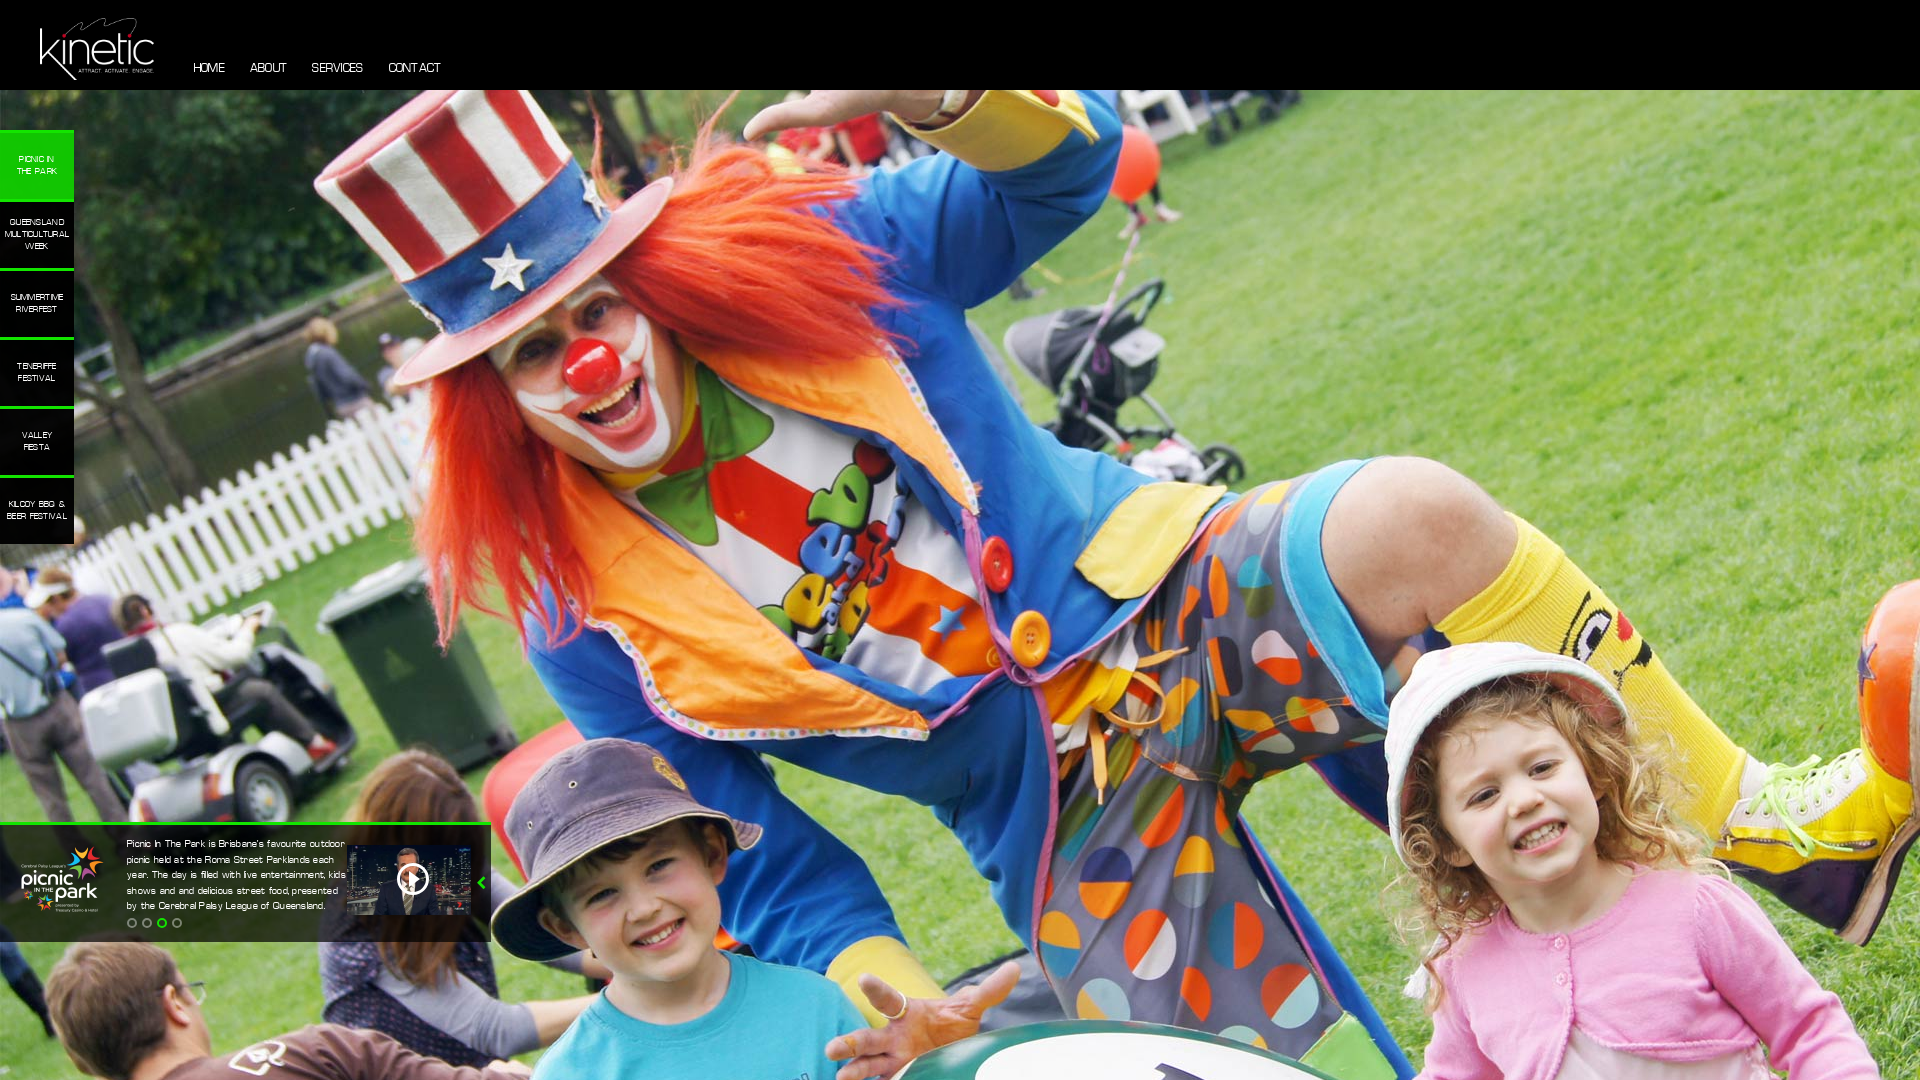 The width and height of the screenshot is (1920, 1080). I want to click on TENERIFFE FESTIVAL, so click(37, 372).